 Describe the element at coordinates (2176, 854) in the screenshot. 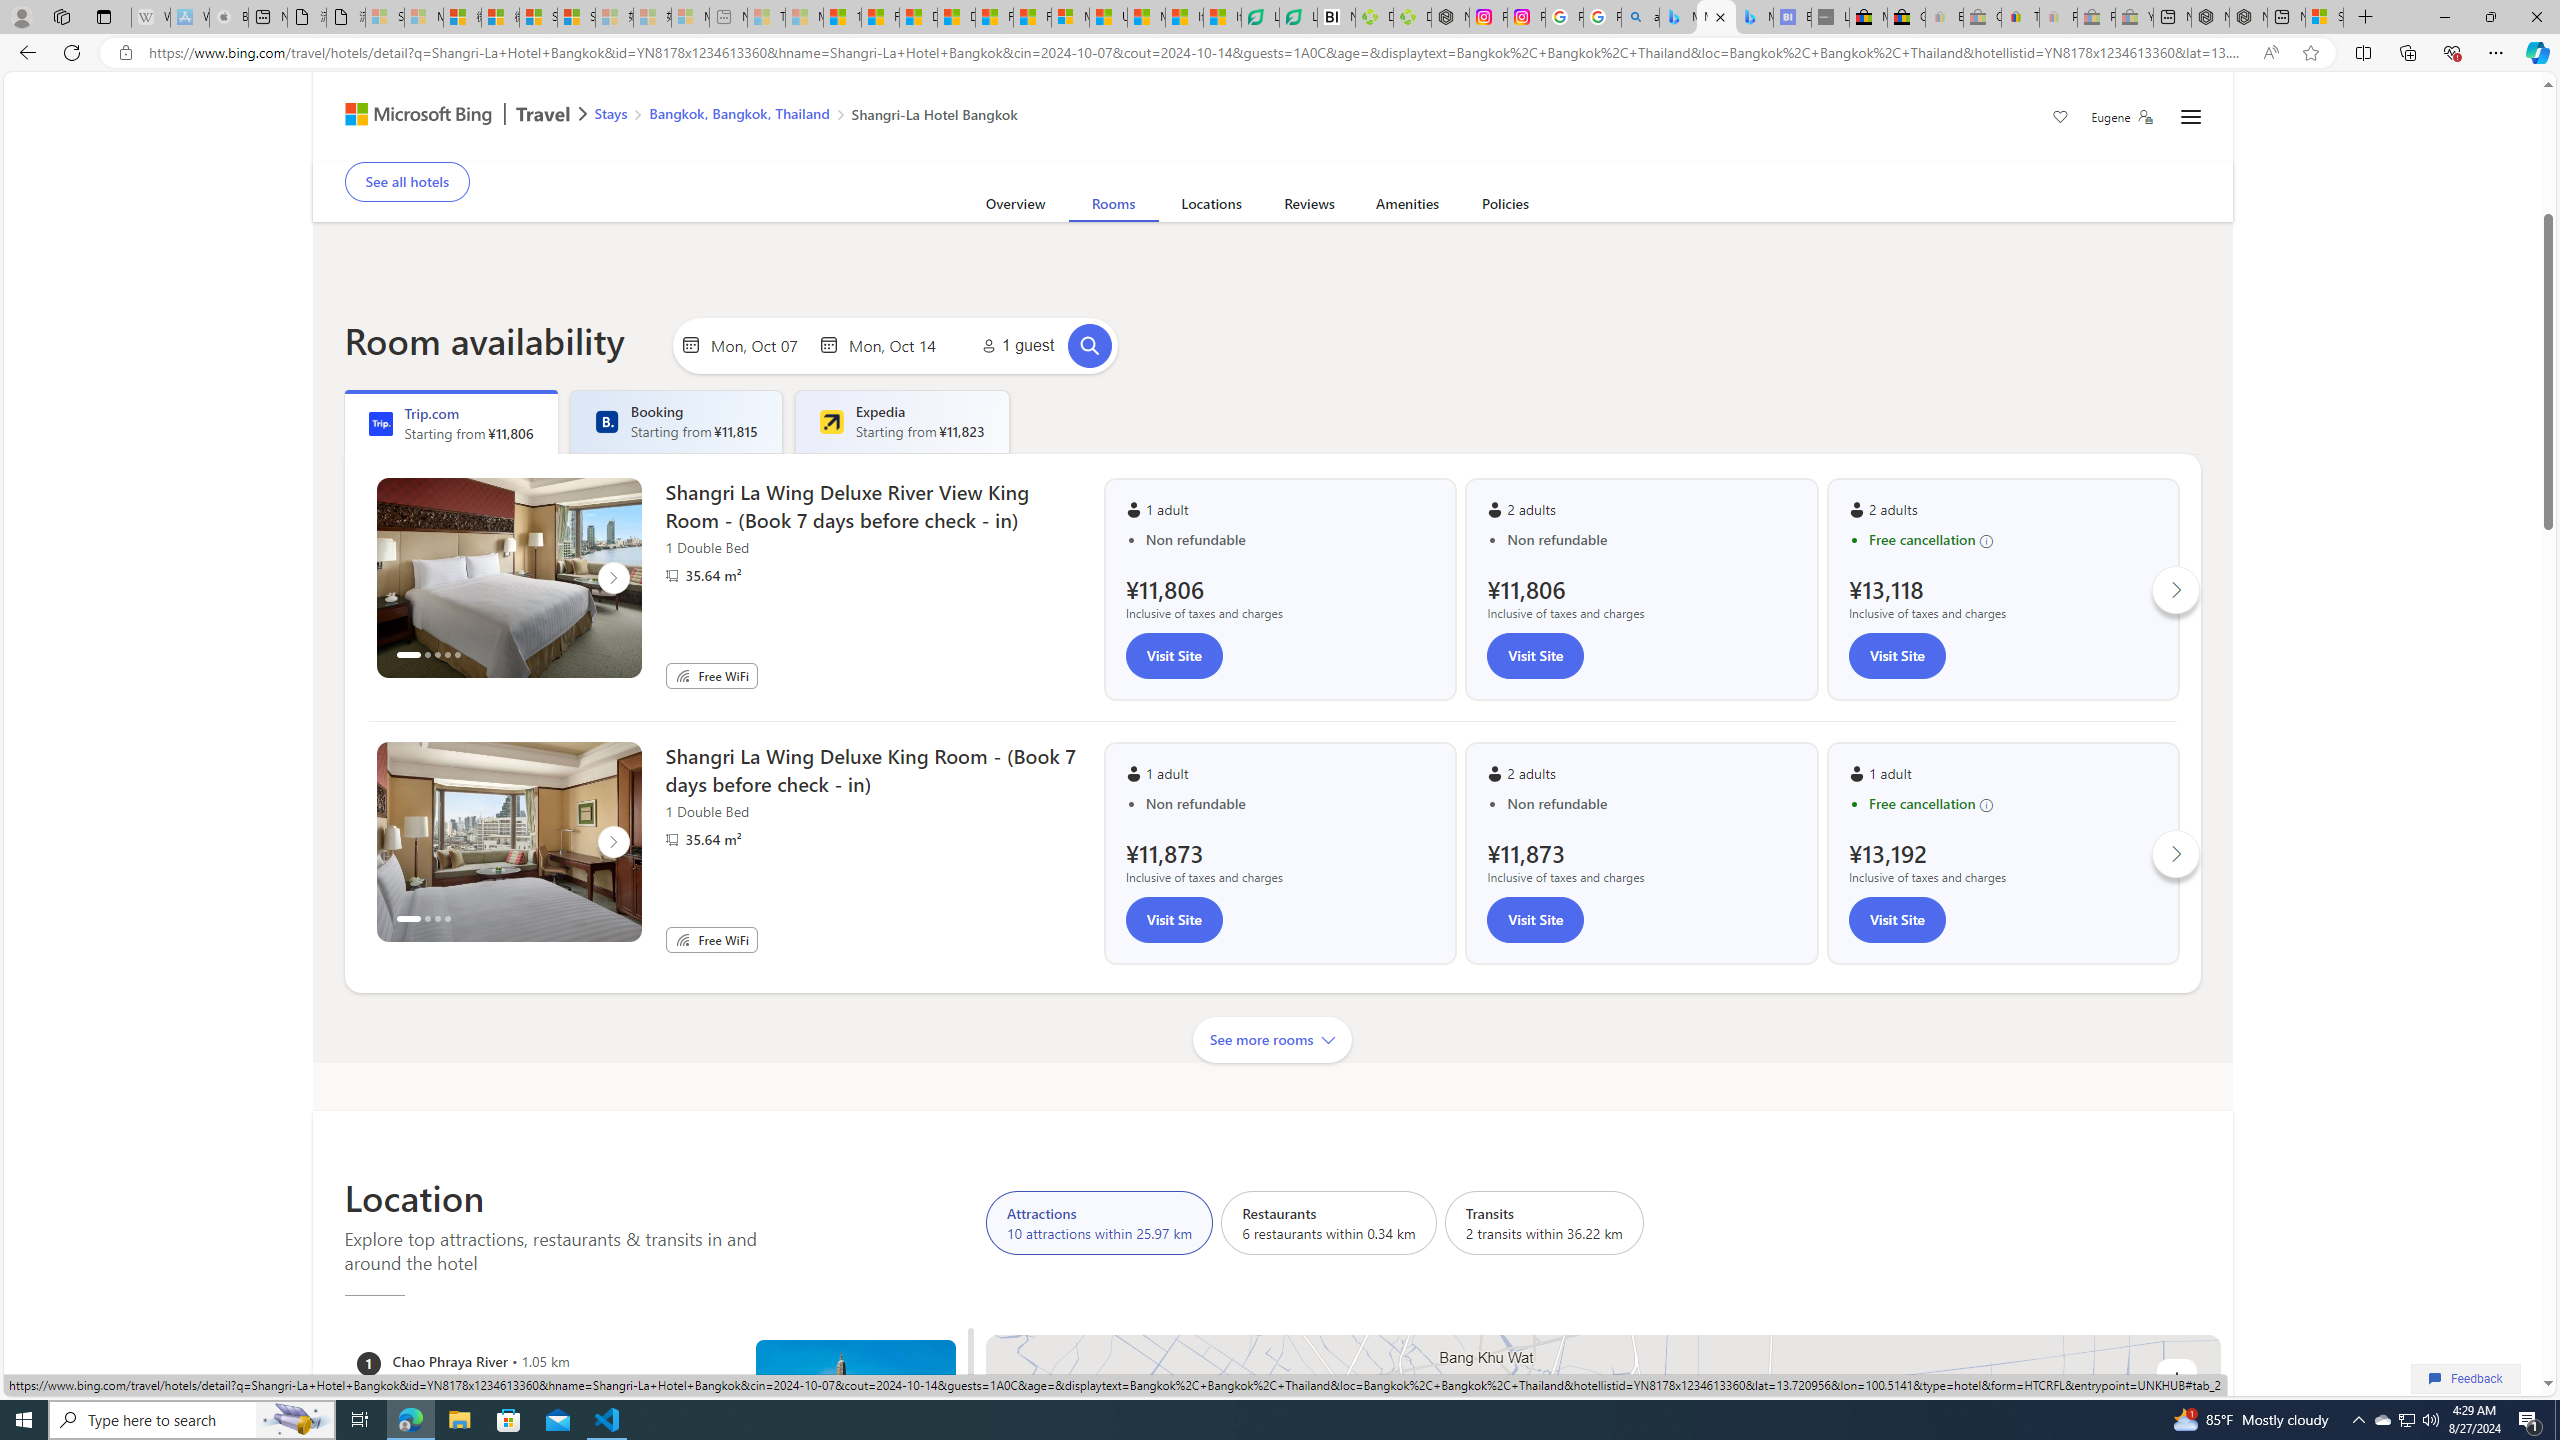

I see `Click to scroll right` at that location.